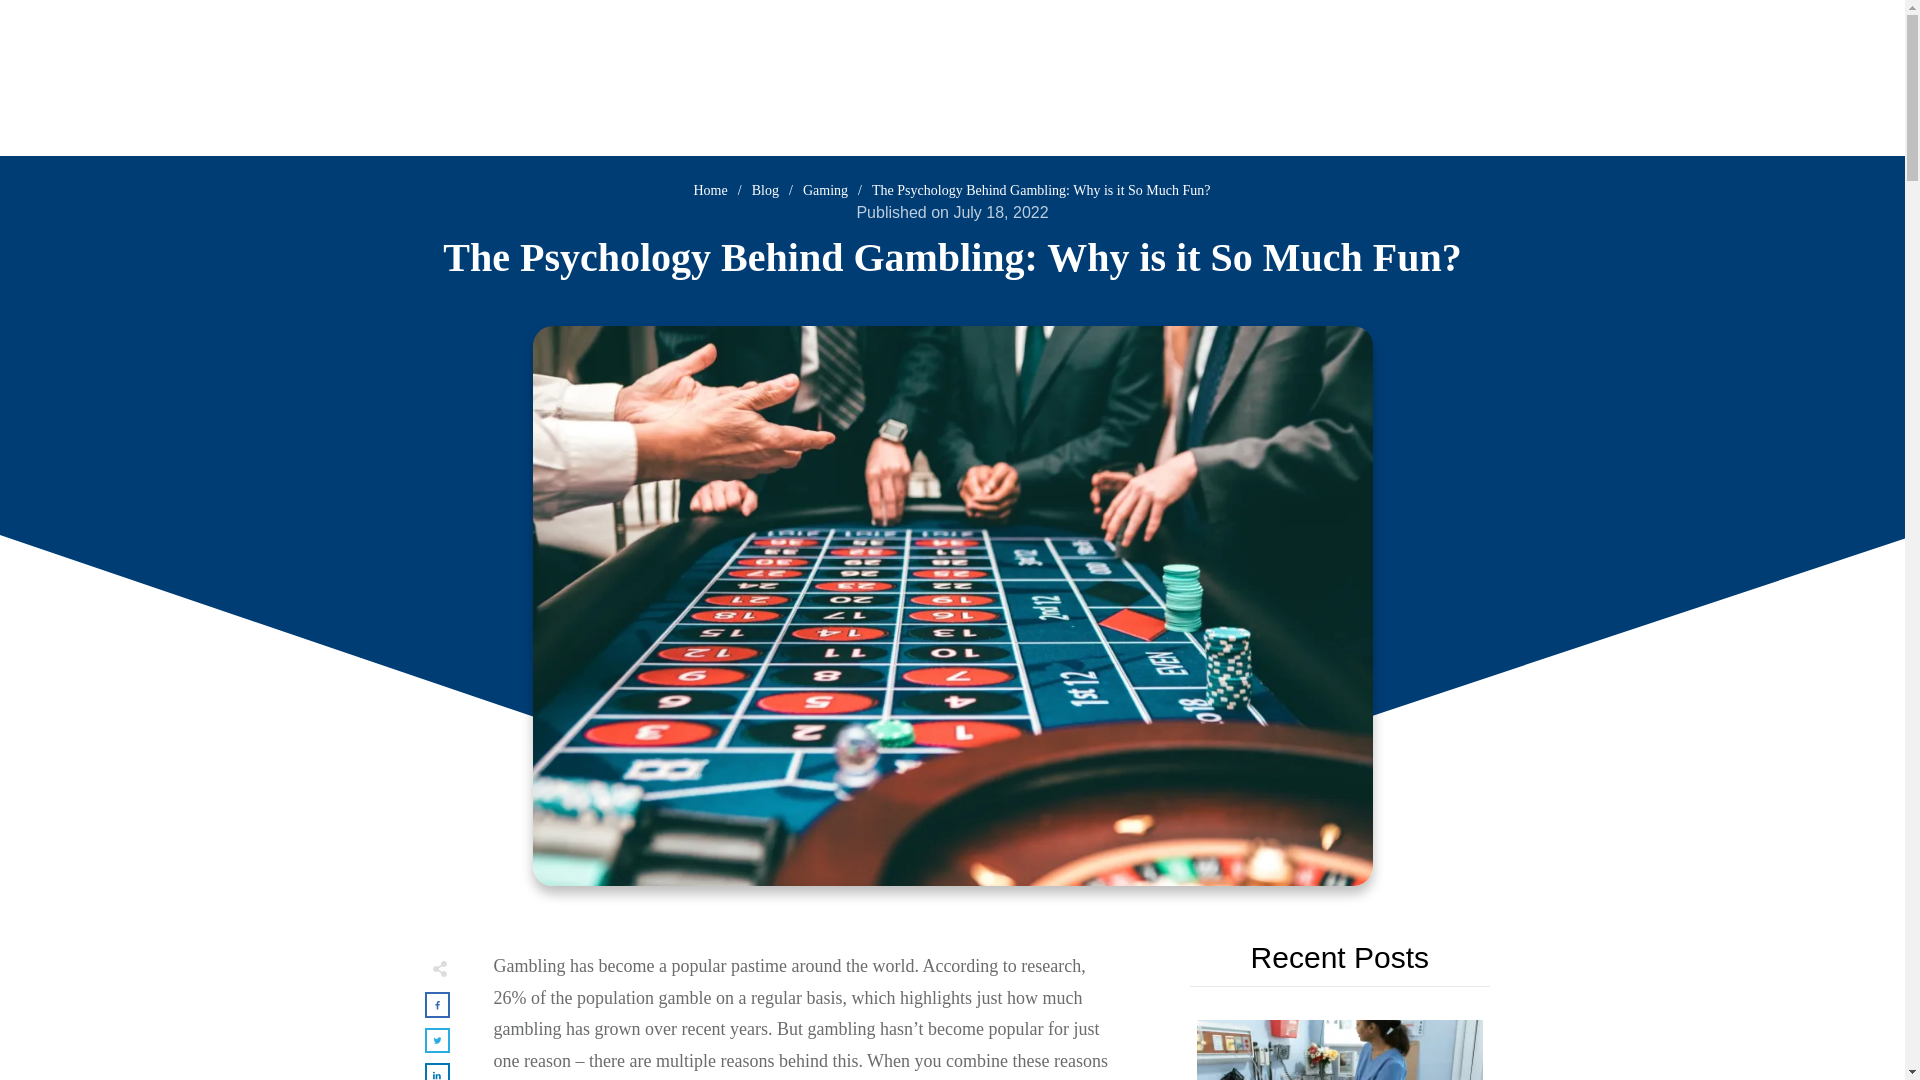 Image resolution: width=1920 pixels, height=1080 pixels. I want to click on Gaming, so click(825, 190).